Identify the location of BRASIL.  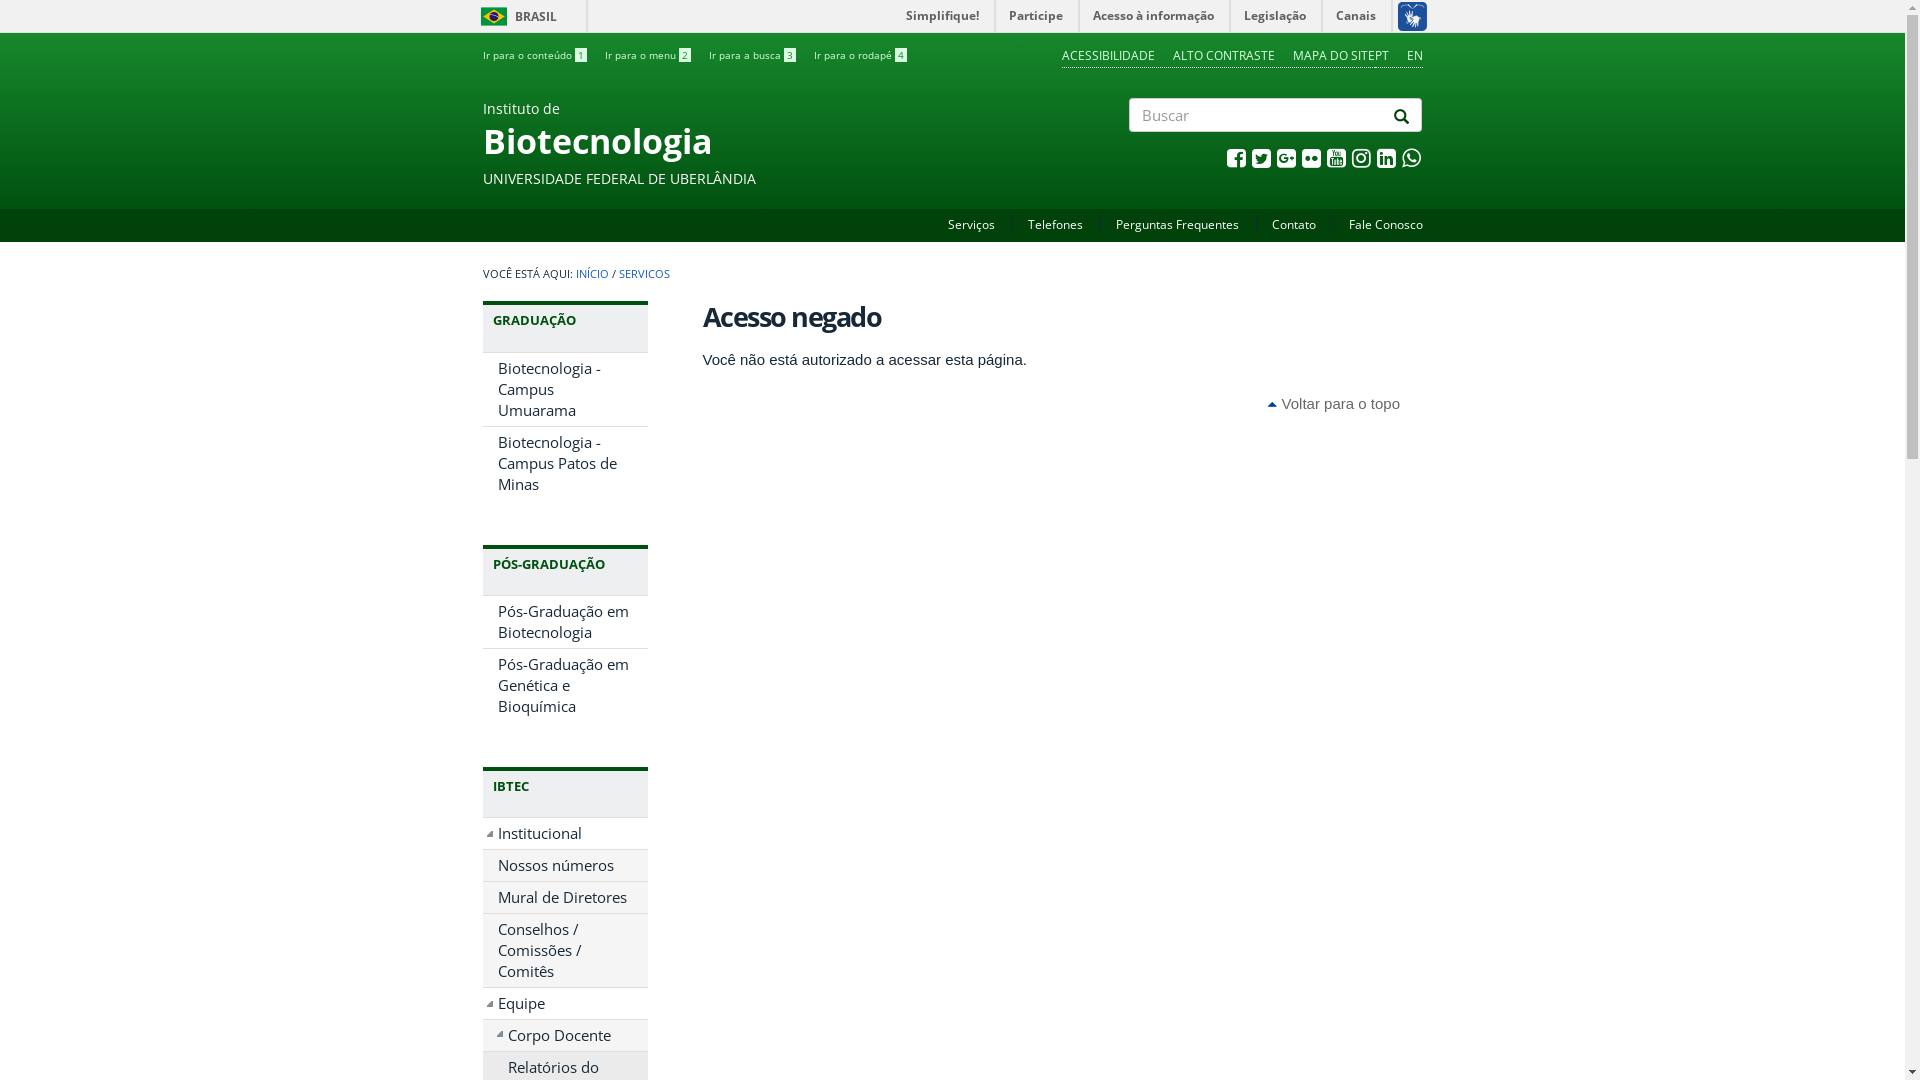
(494, 16).